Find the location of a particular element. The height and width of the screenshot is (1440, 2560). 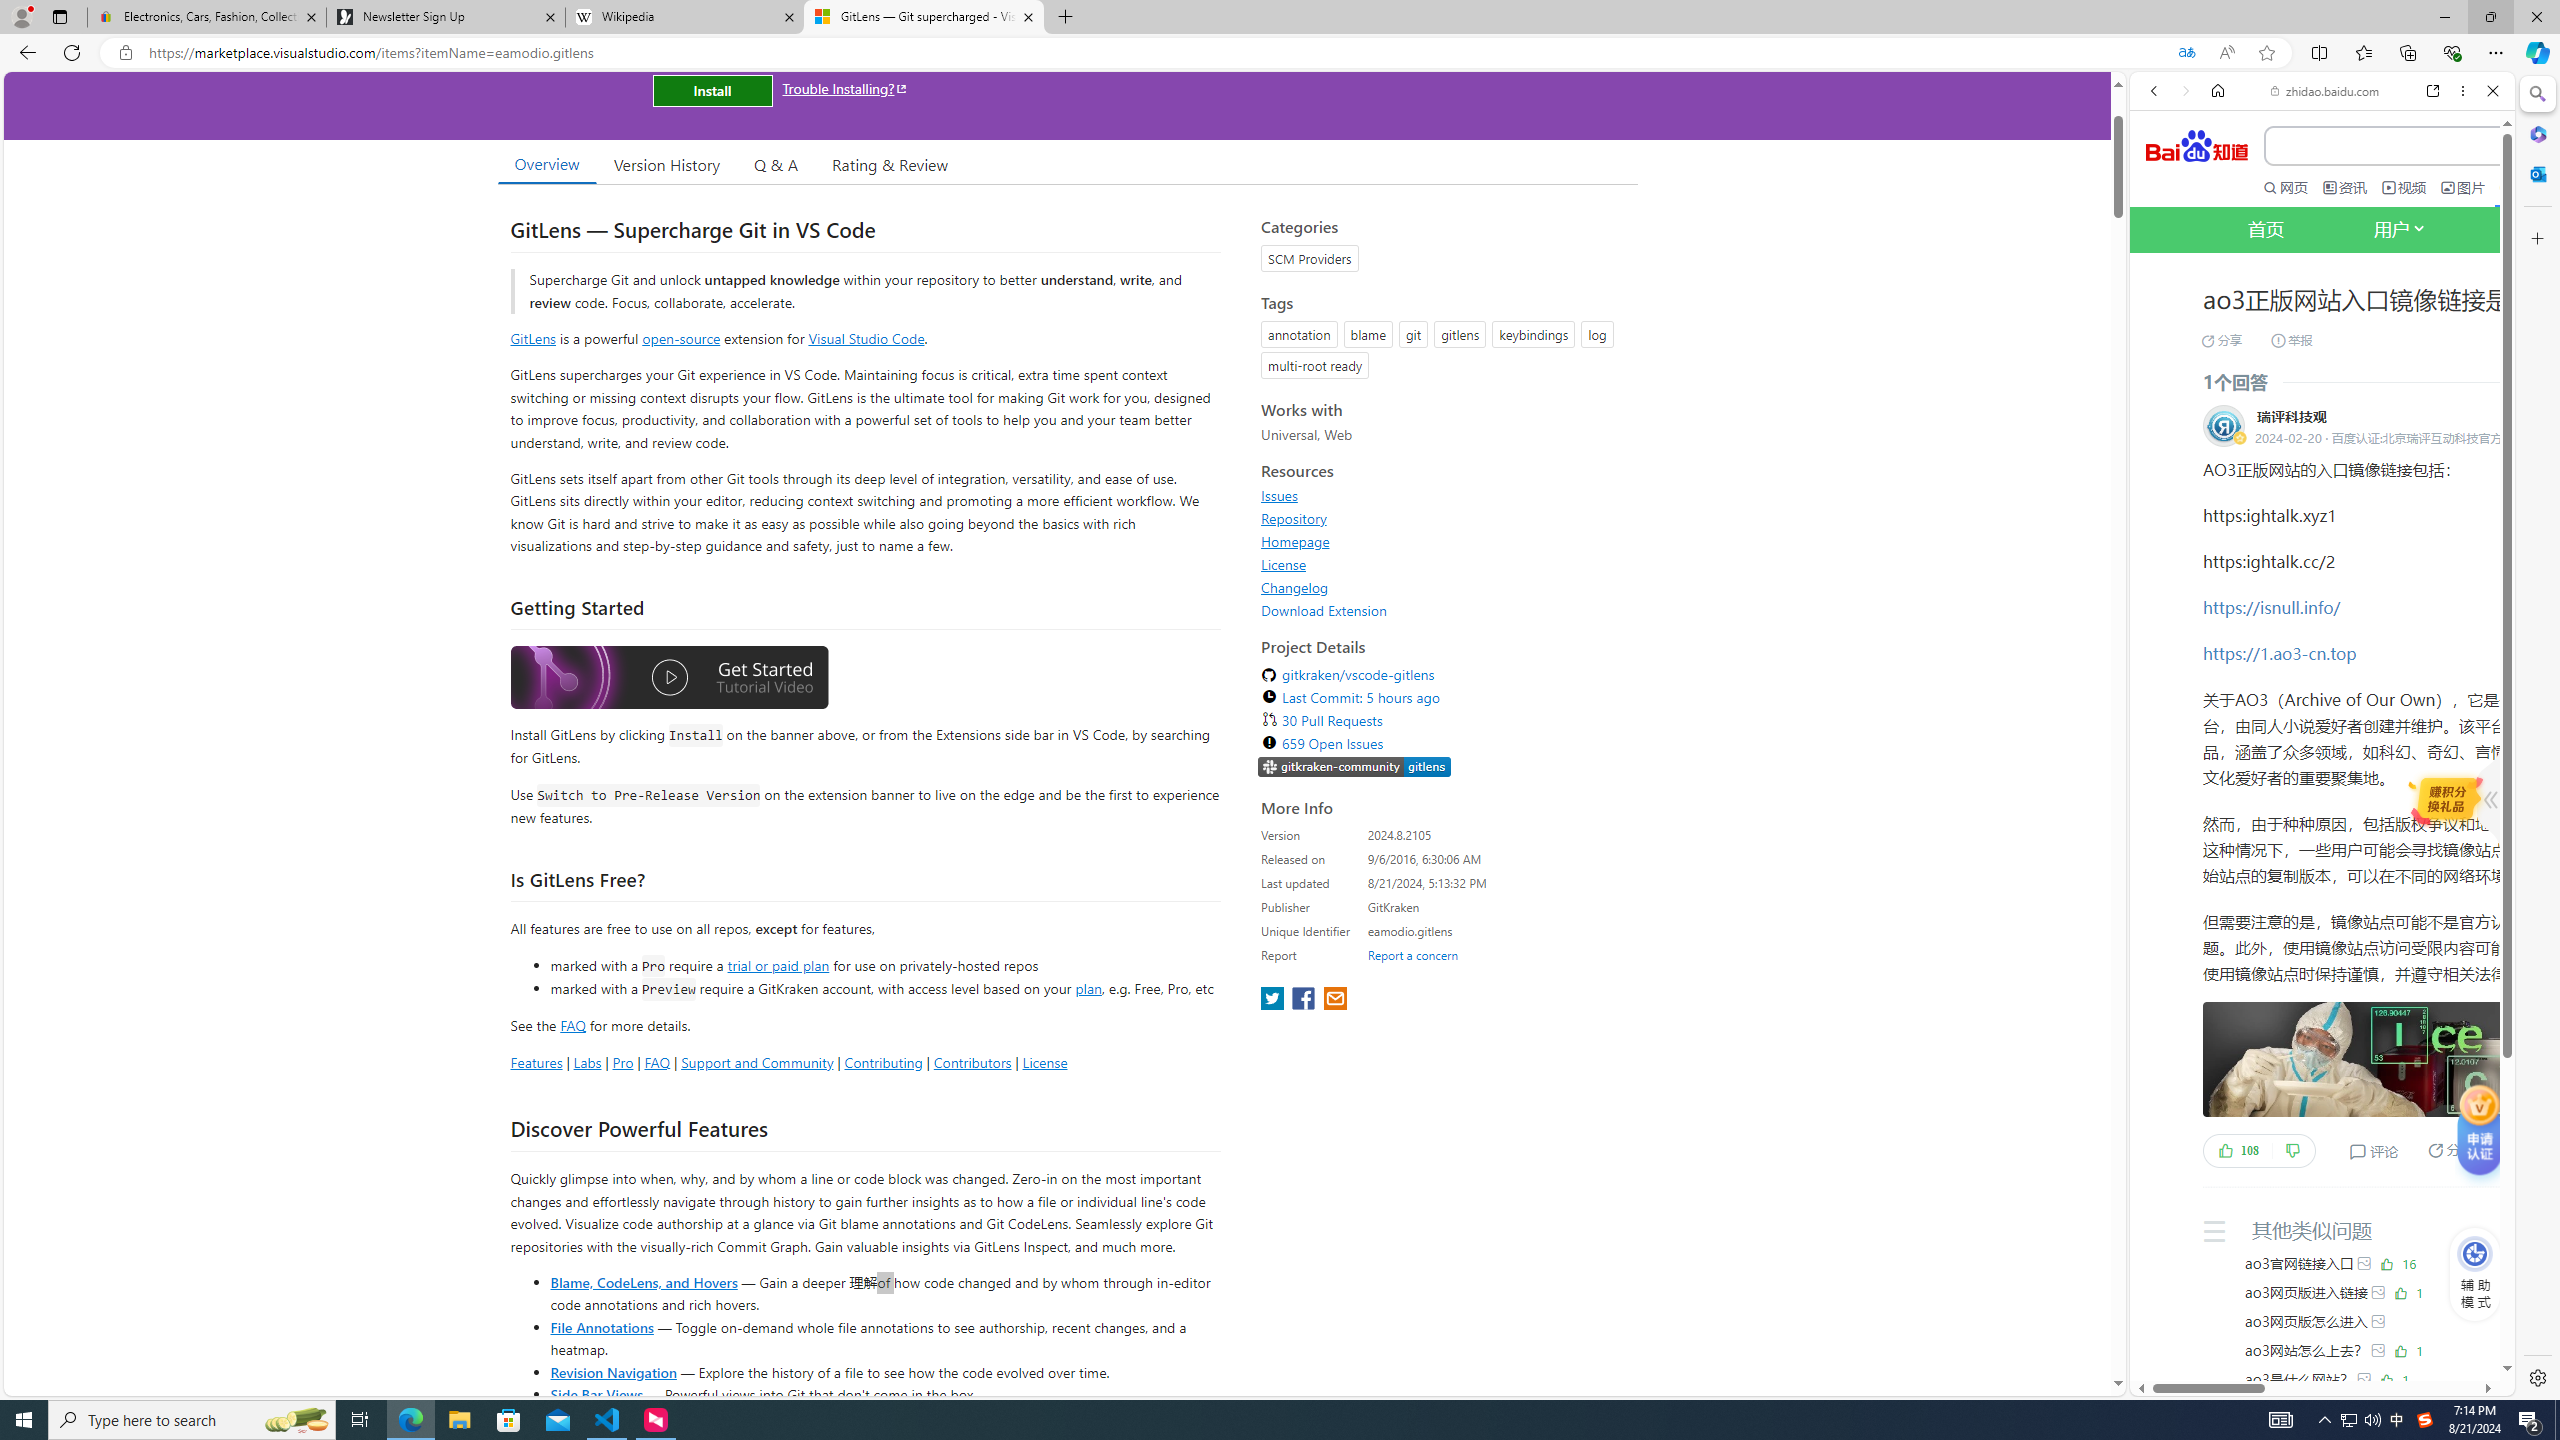

Electronics, Cars, Fashion, Collectibles & More | eBay is located at coordinates (207, 17).